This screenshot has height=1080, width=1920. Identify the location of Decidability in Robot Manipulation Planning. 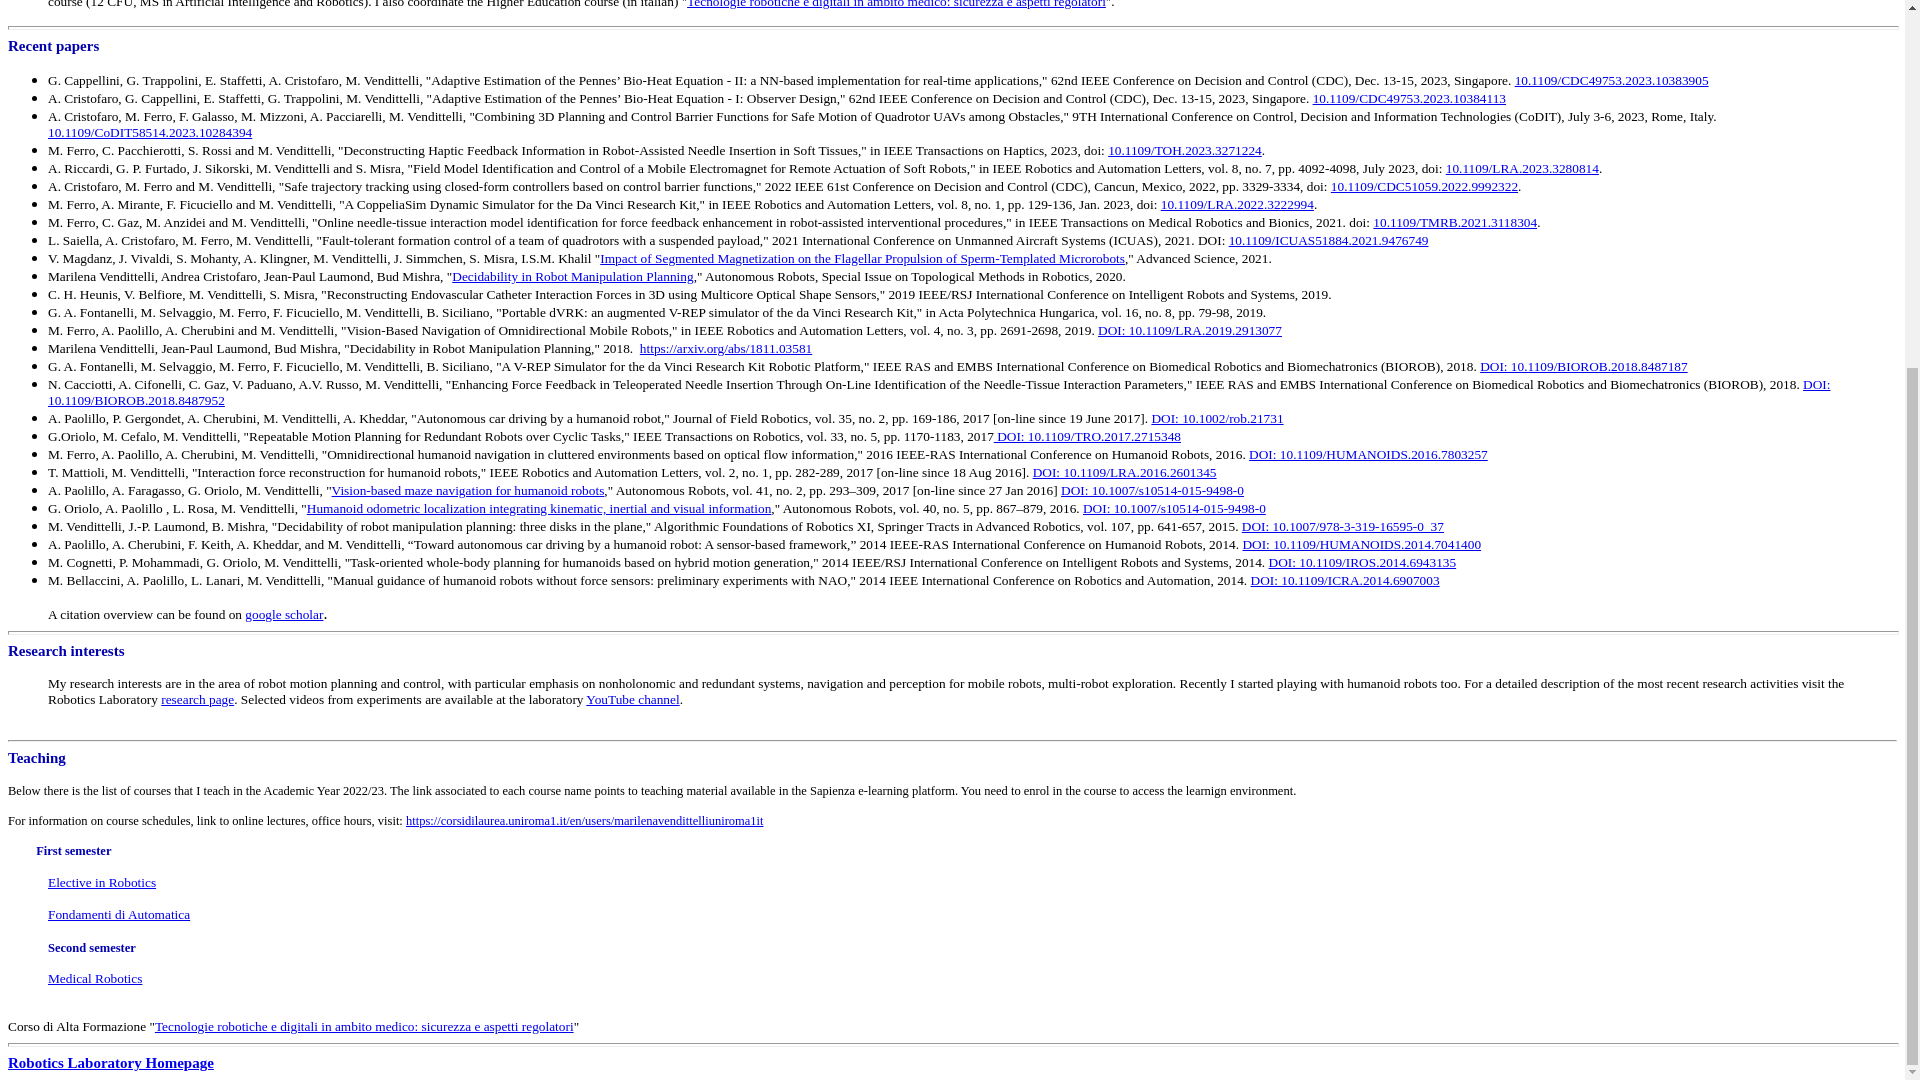
(572, 276).